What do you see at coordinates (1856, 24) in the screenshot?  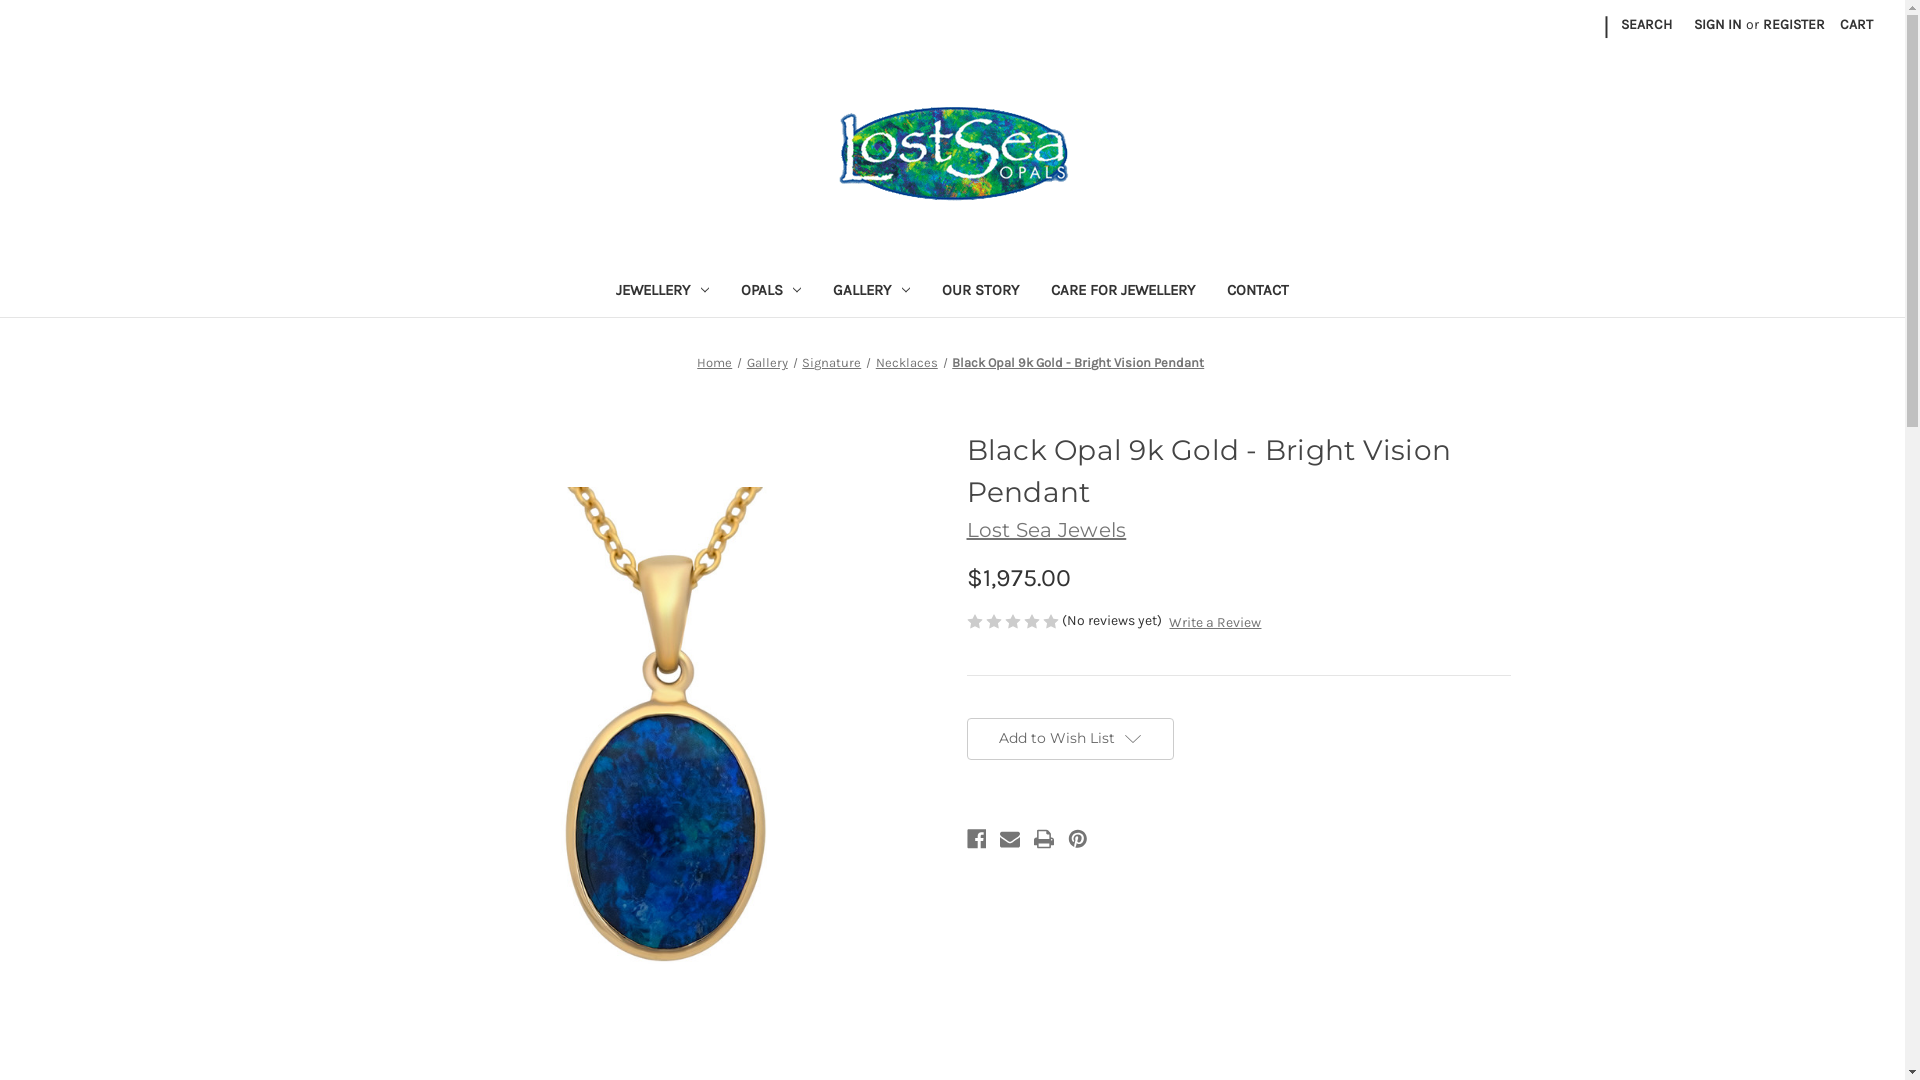 I see `CART` at bounding box center [1856, 24].